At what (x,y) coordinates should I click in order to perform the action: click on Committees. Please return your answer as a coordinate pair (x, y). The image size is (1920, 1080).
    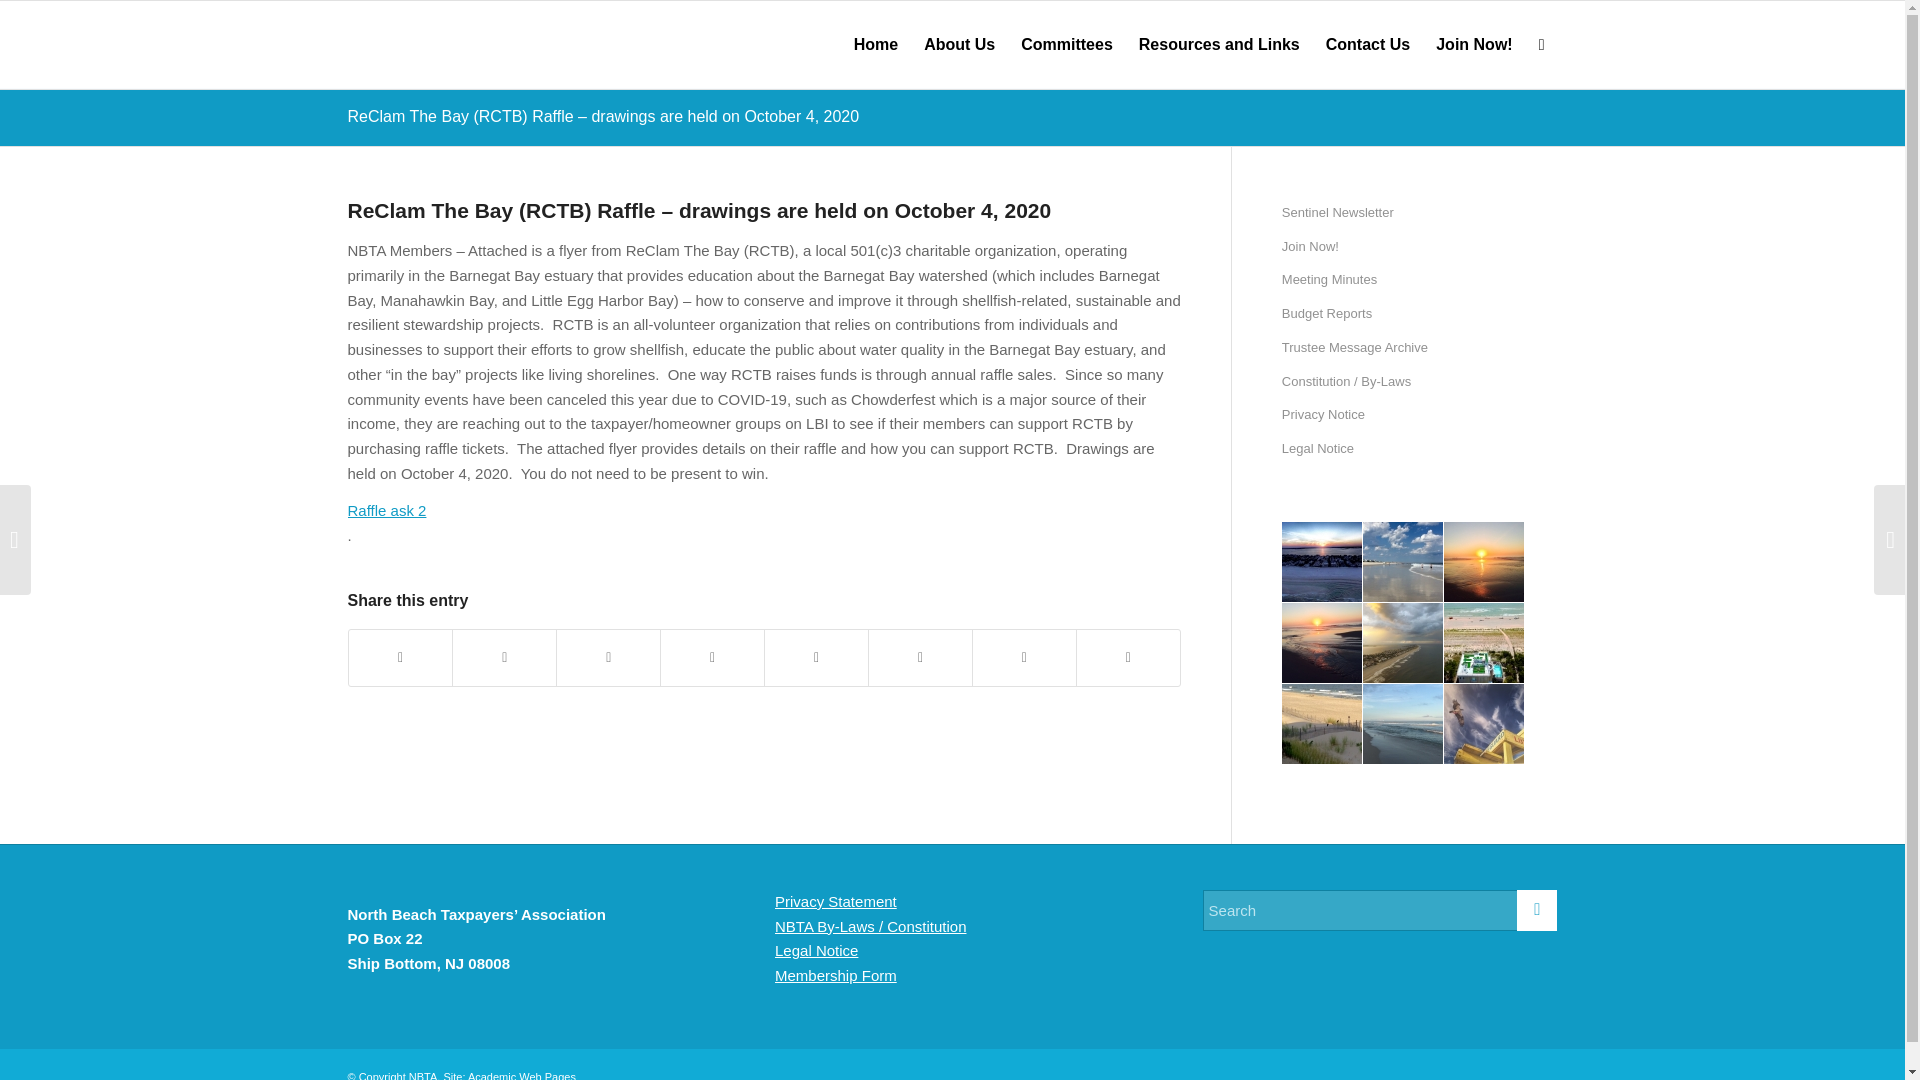
    Looking at the image, I should click on (1066, 44).